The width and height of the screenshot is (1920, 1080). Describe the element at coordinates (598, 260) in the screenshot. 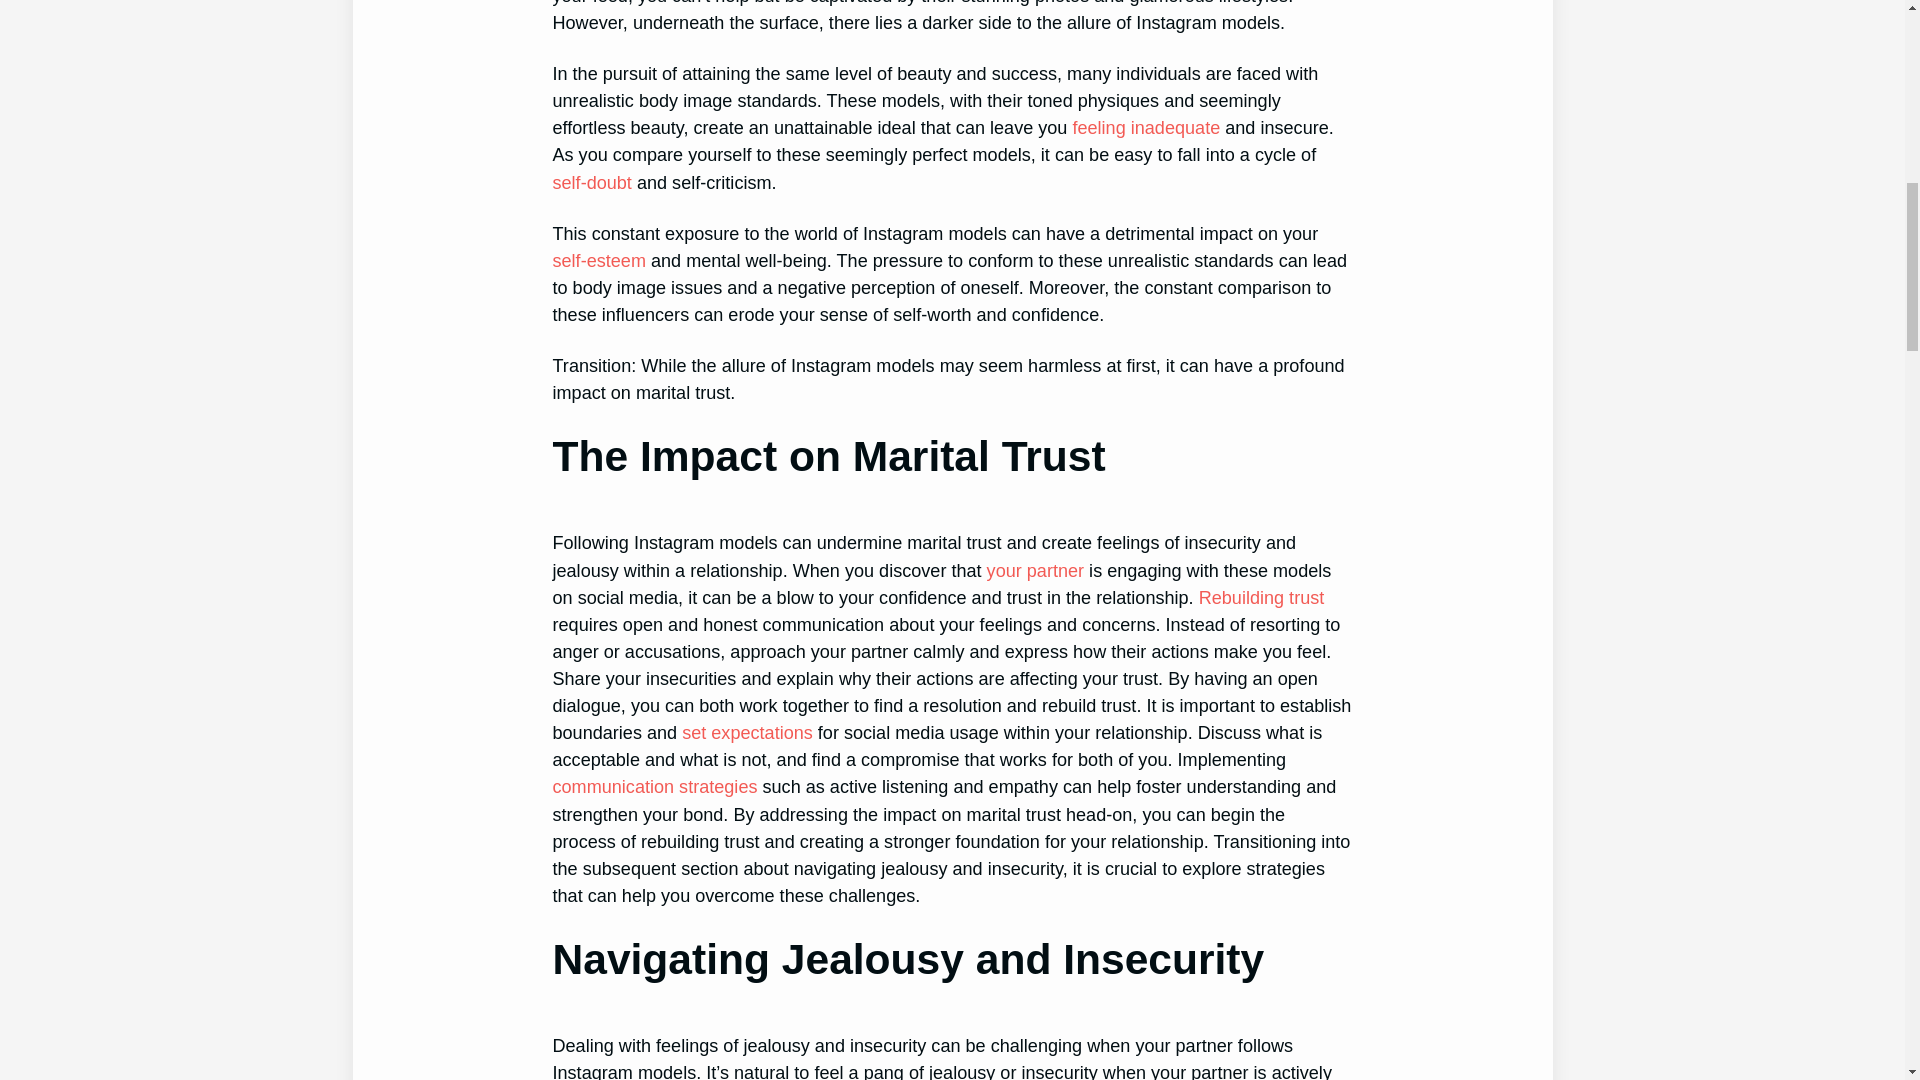

I see `self-esteem` at that location.